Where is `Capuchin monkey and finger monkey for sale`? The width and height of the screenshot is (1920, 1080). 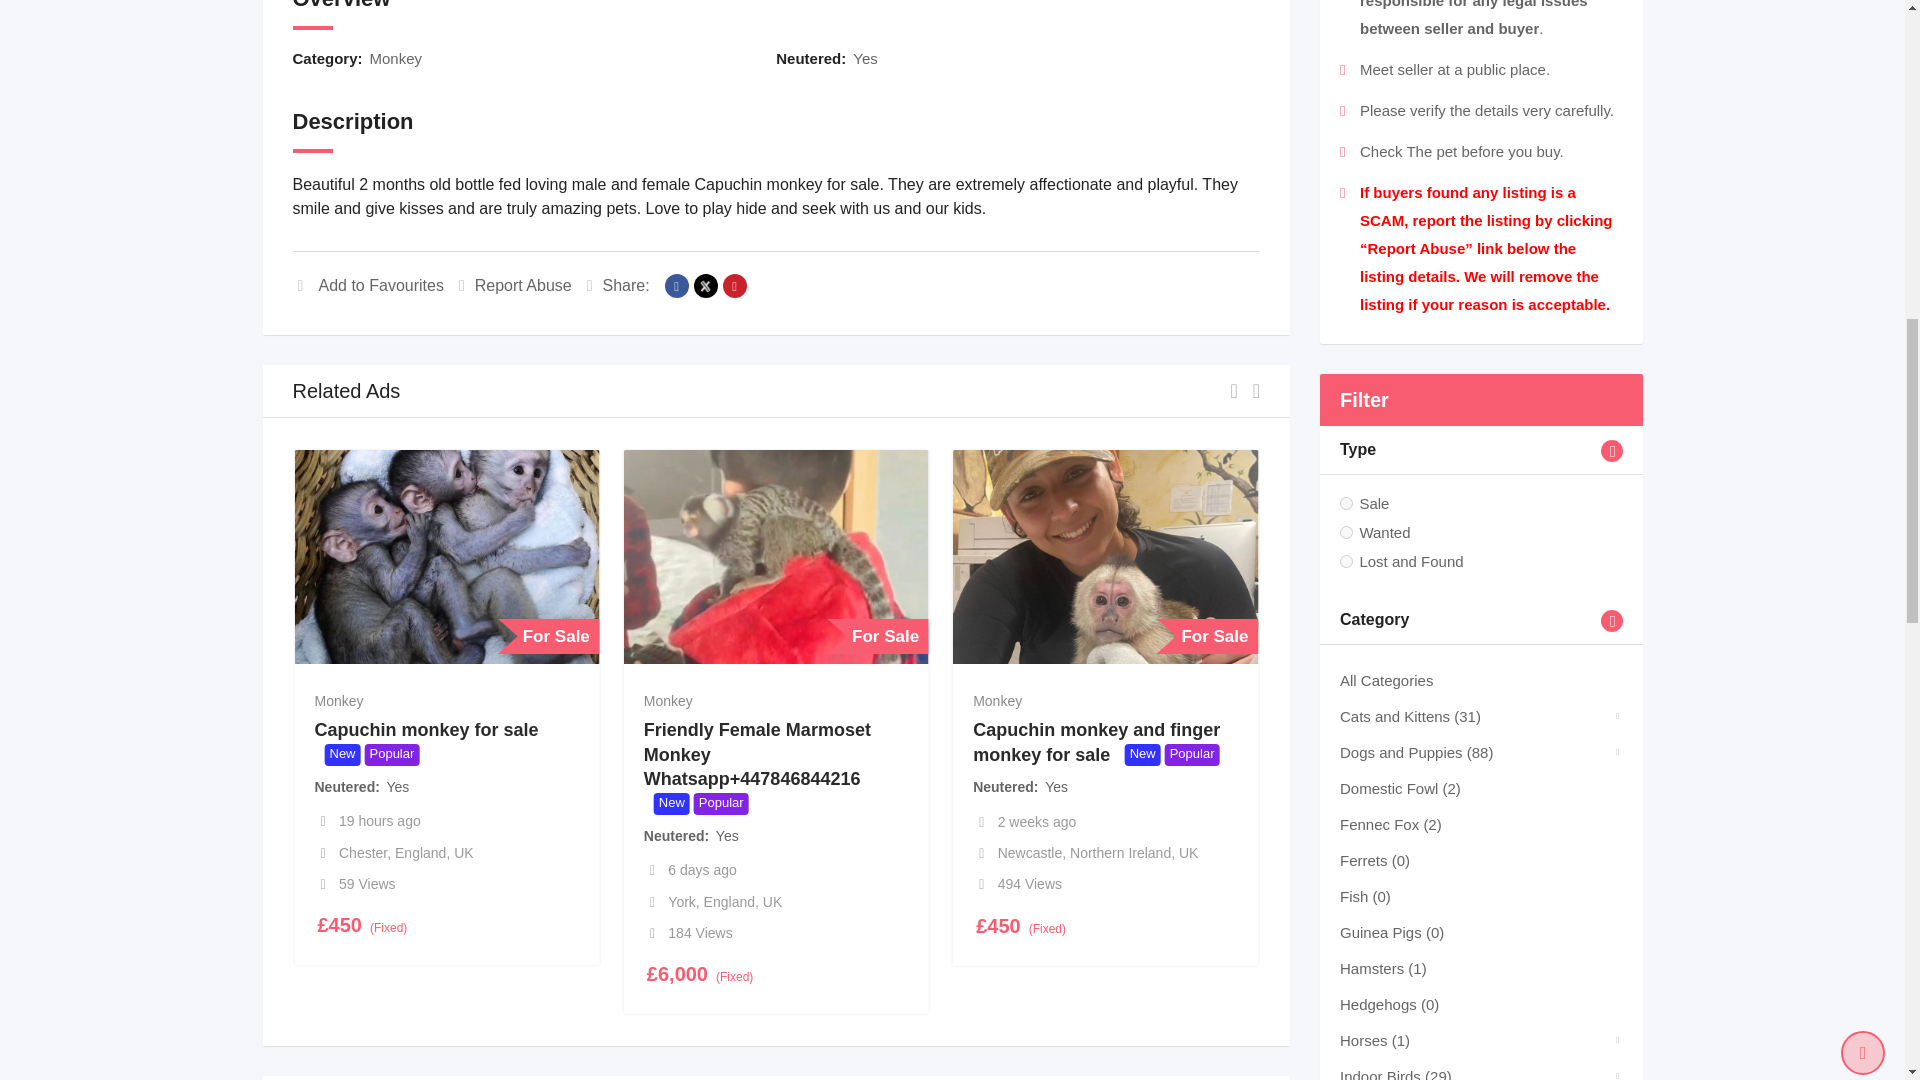
Capuchin monkey and finger monkey for sale is located at coordinates (1096, 742).